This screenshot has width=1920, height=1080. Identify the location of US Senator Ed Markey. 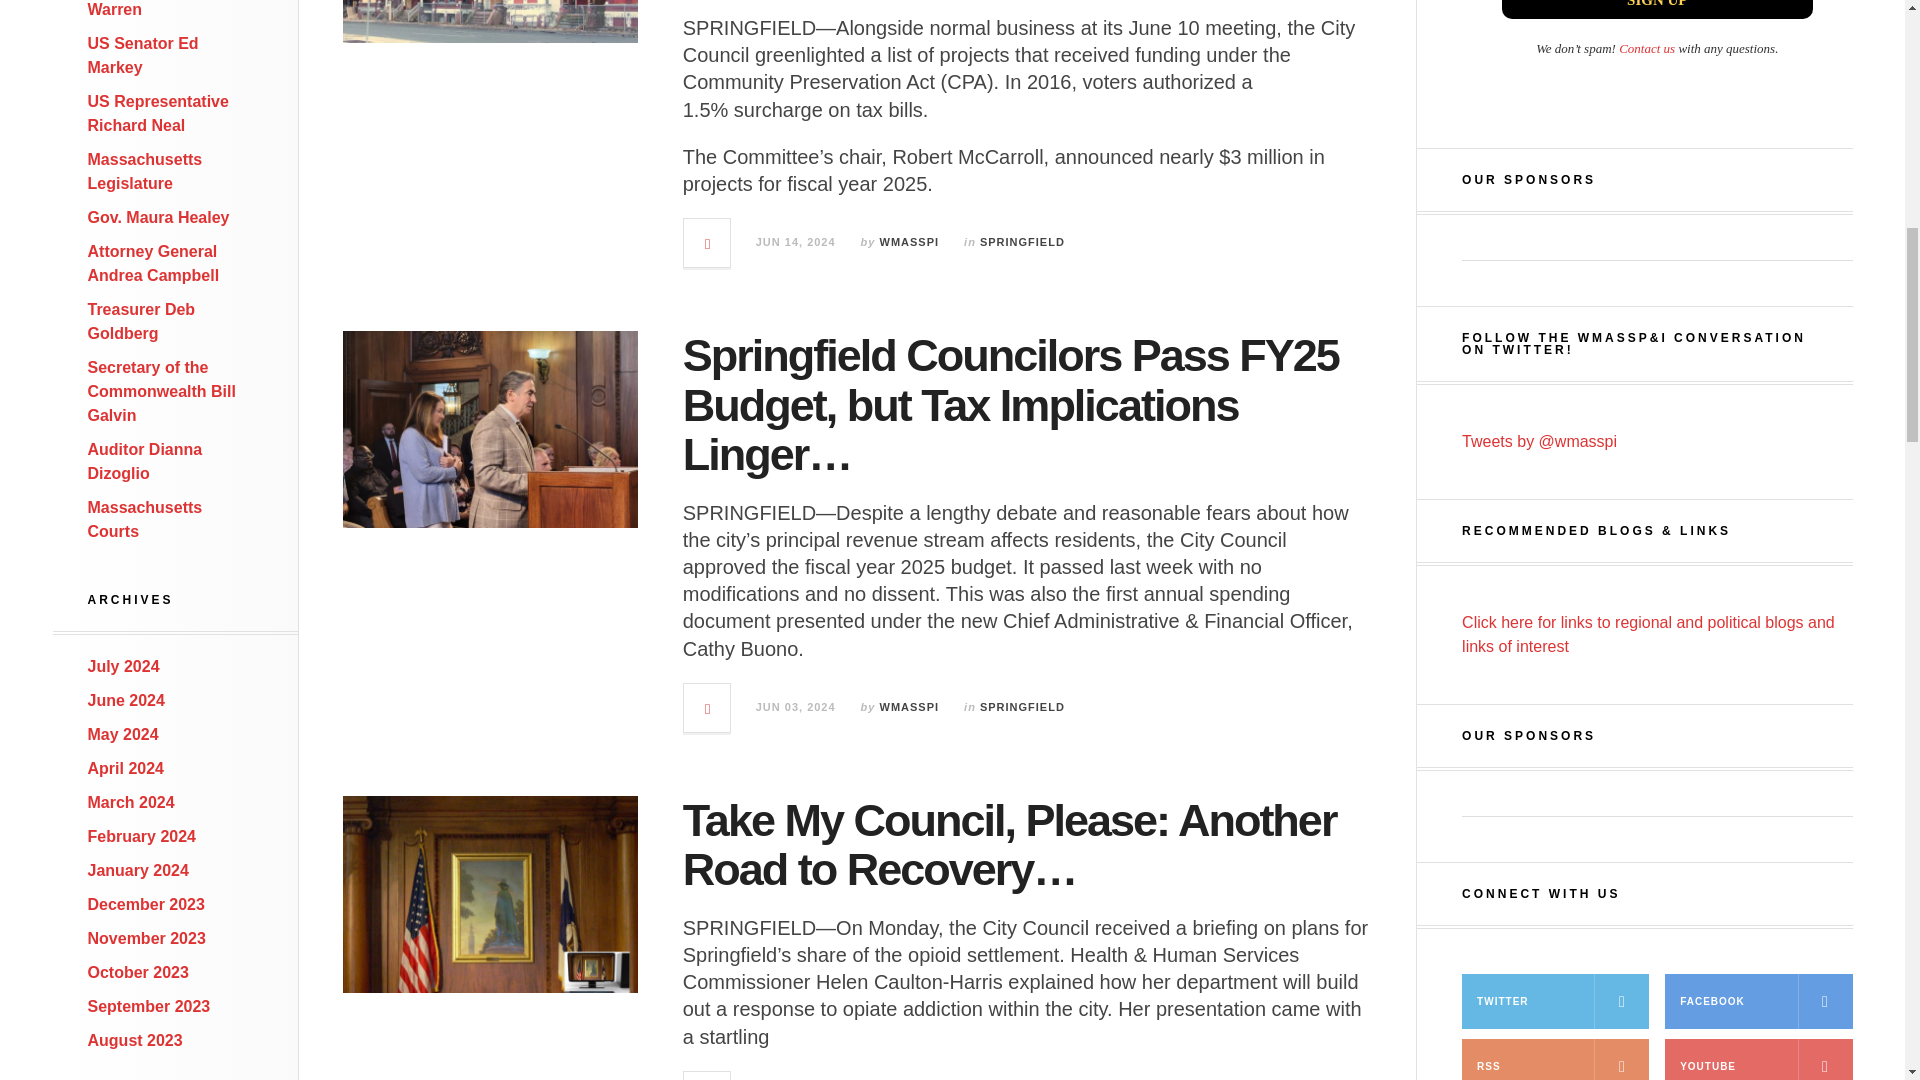
(144, 54).